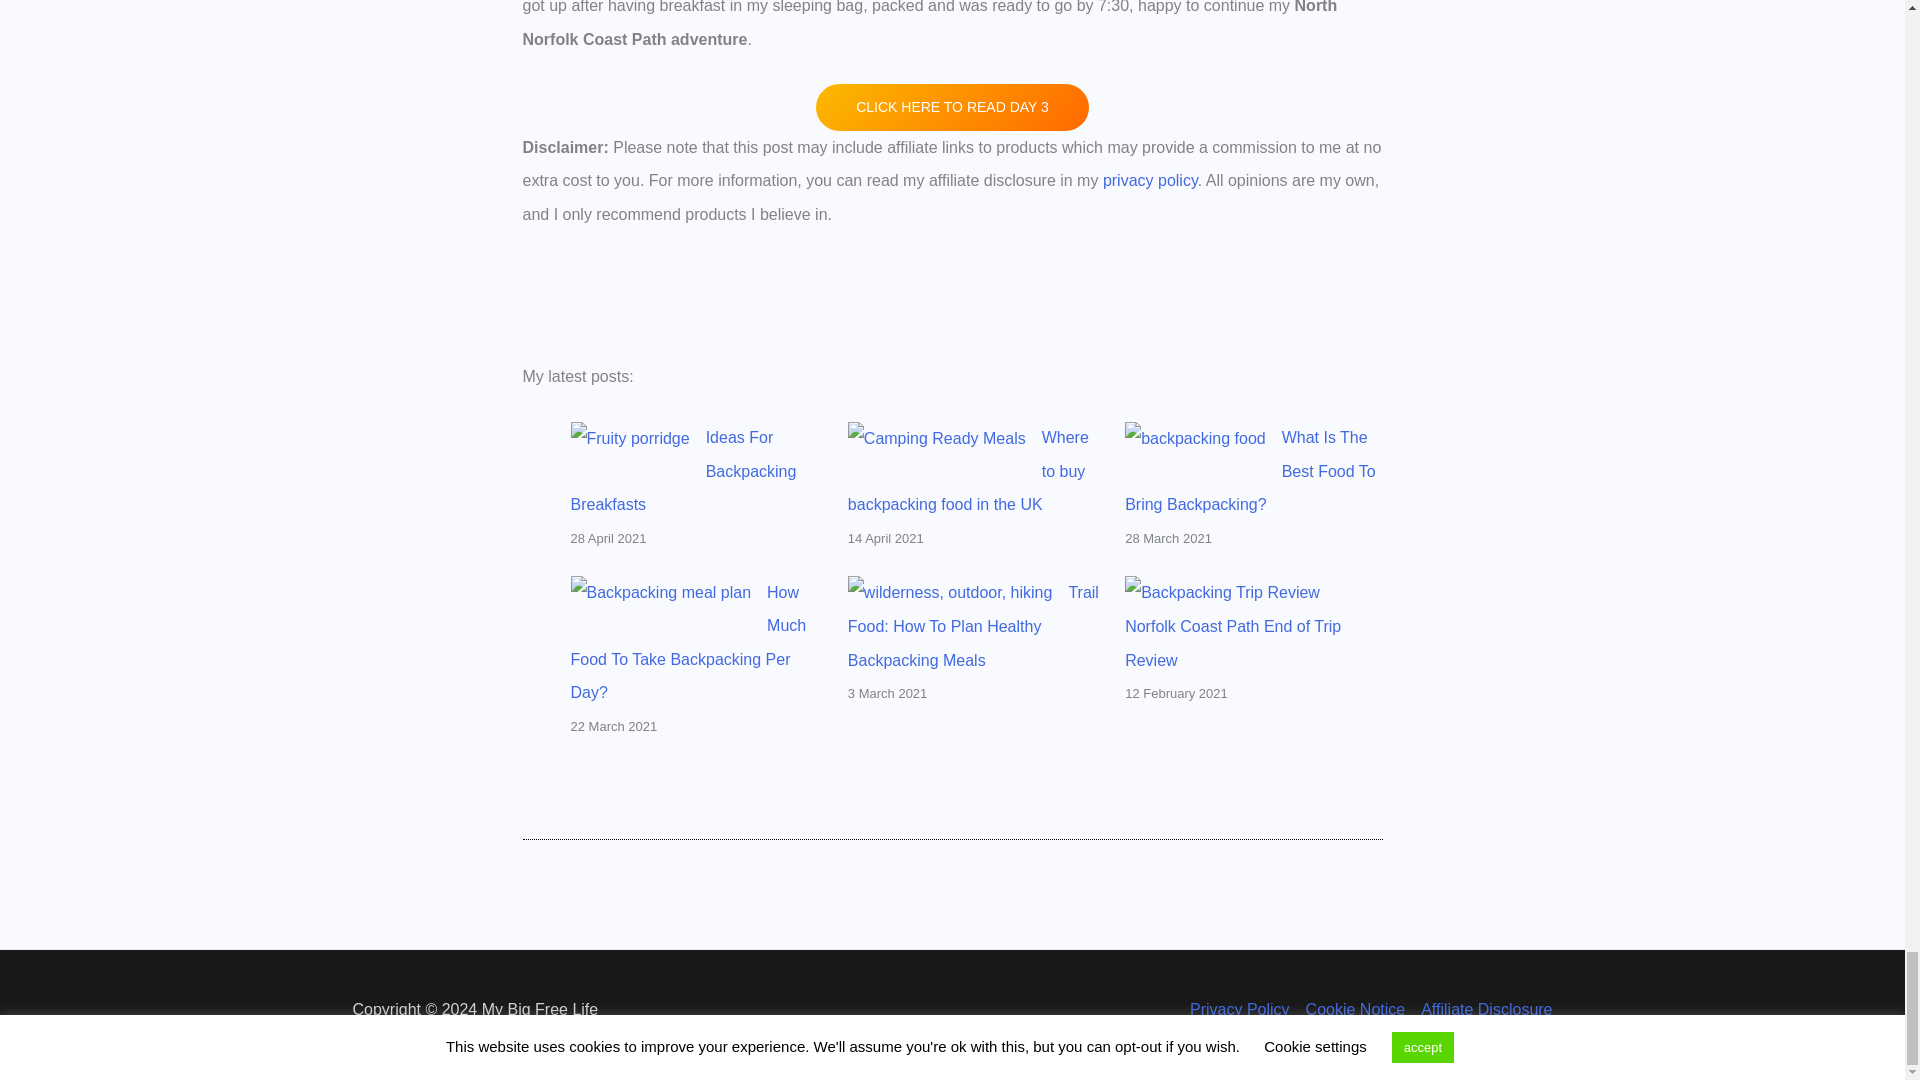 This screenshot has height=1080, width=1920. What do you see at coordinates (952, 107) in the screenshot?
I see `CLICK HERE TO READ DAY 3` at bounding box center [952, 107].